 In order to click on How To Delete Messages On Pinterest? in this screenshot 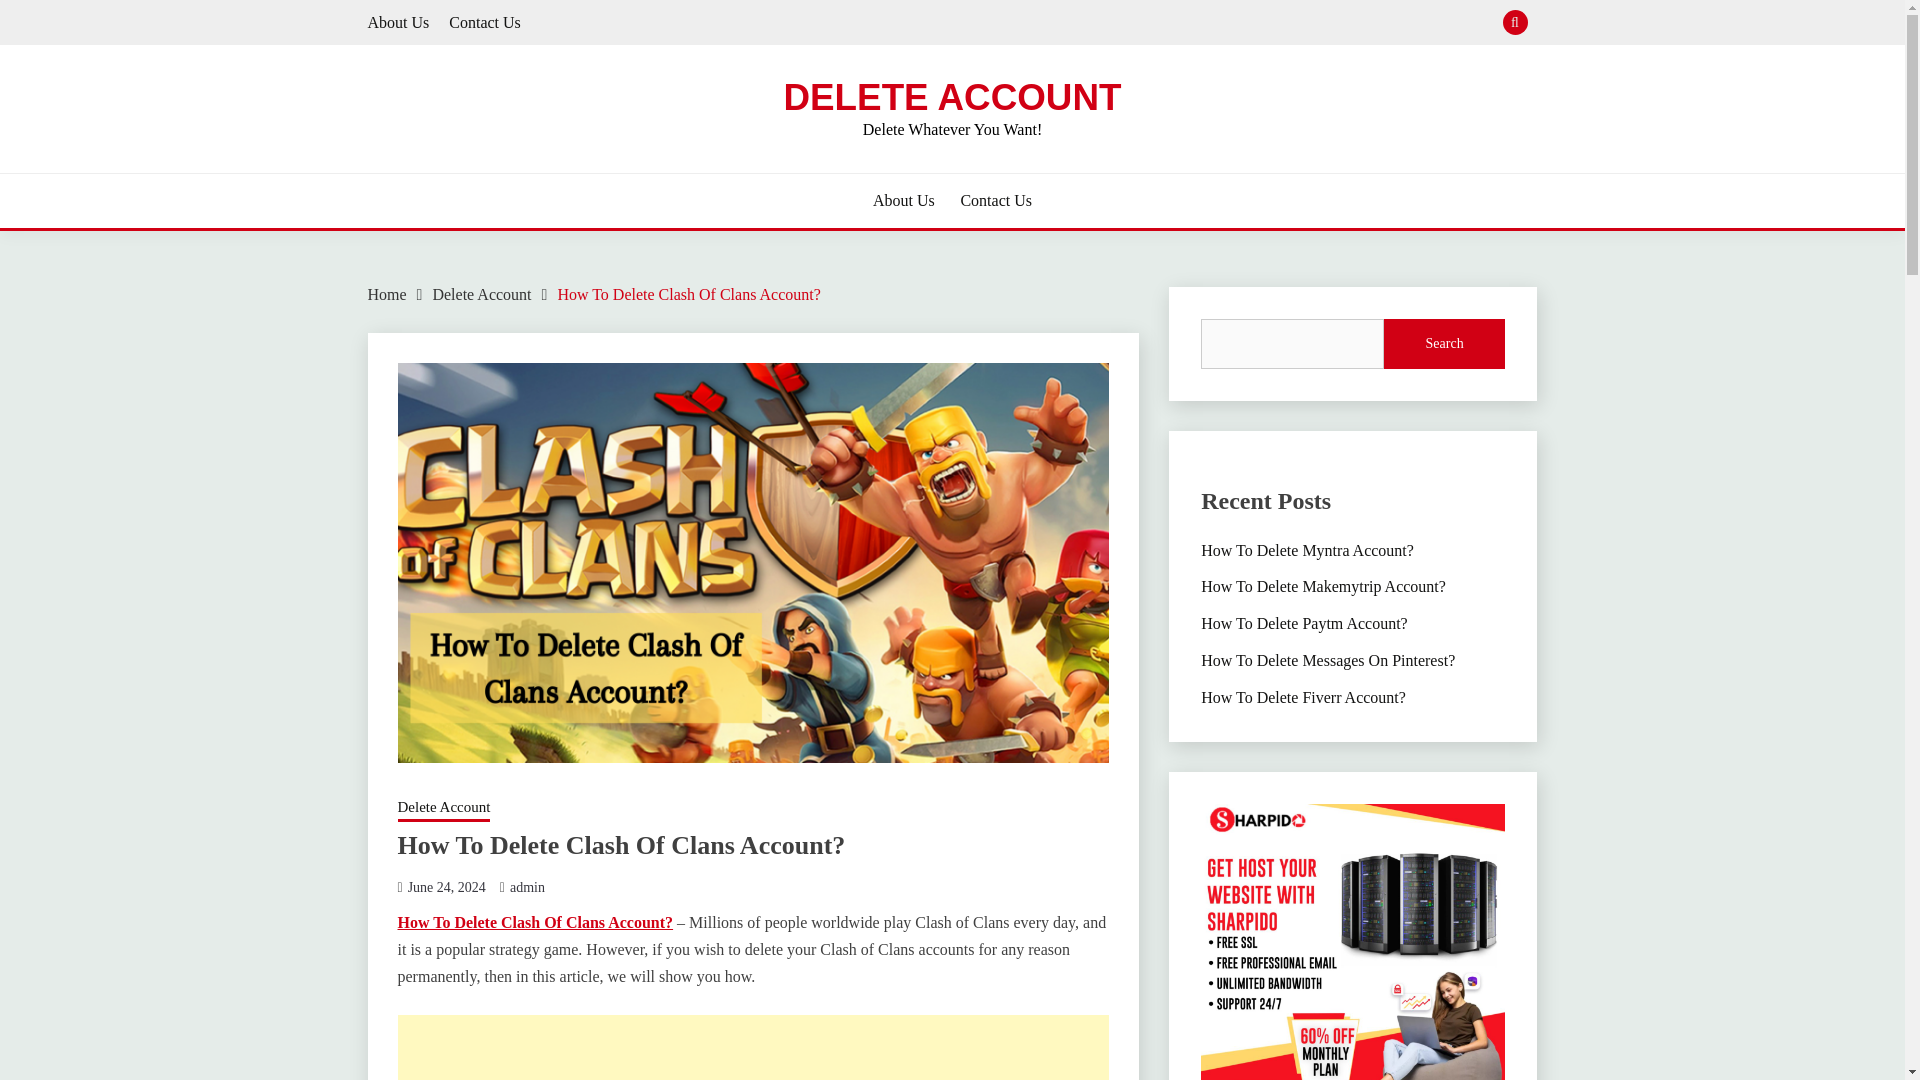, I will do `click(1328, 660)`.